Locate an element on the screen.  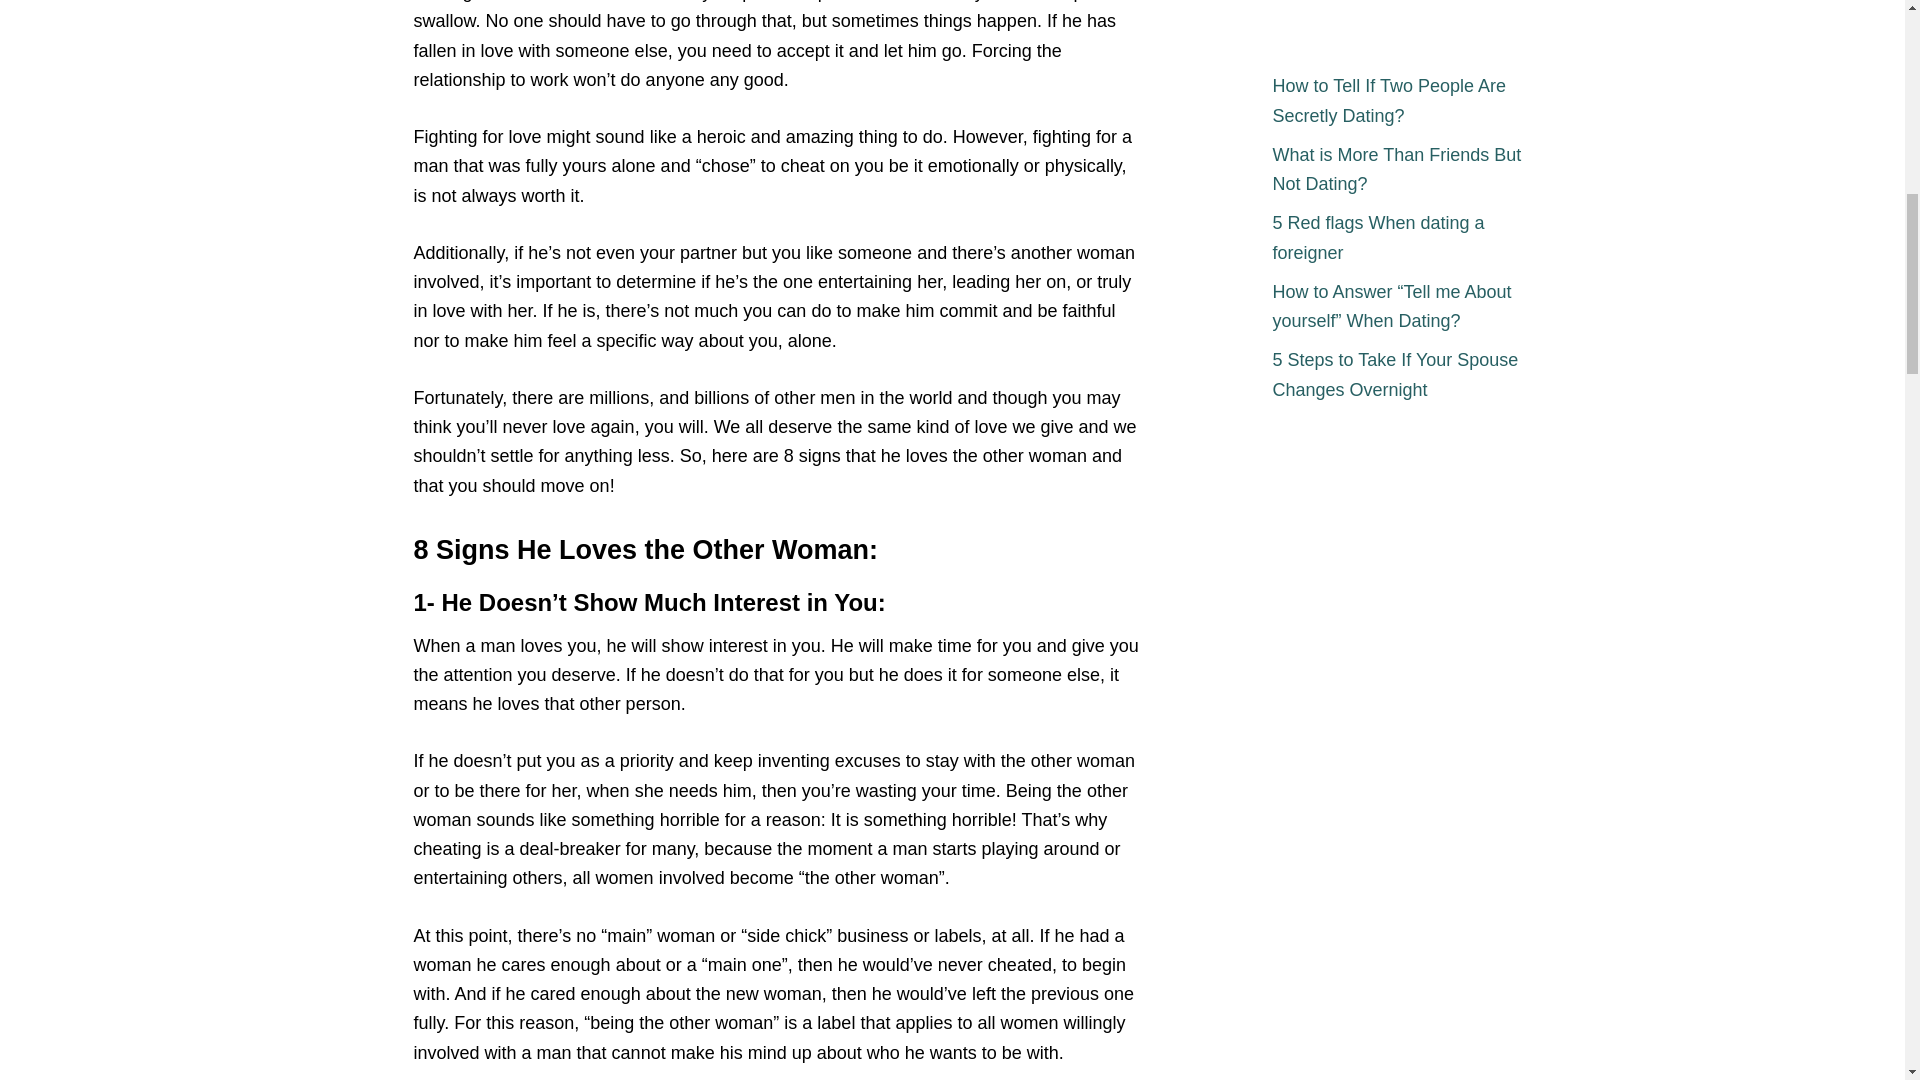
How to Tell If Two People Are Secretly Dating? is located at coordinates (1402, 101).